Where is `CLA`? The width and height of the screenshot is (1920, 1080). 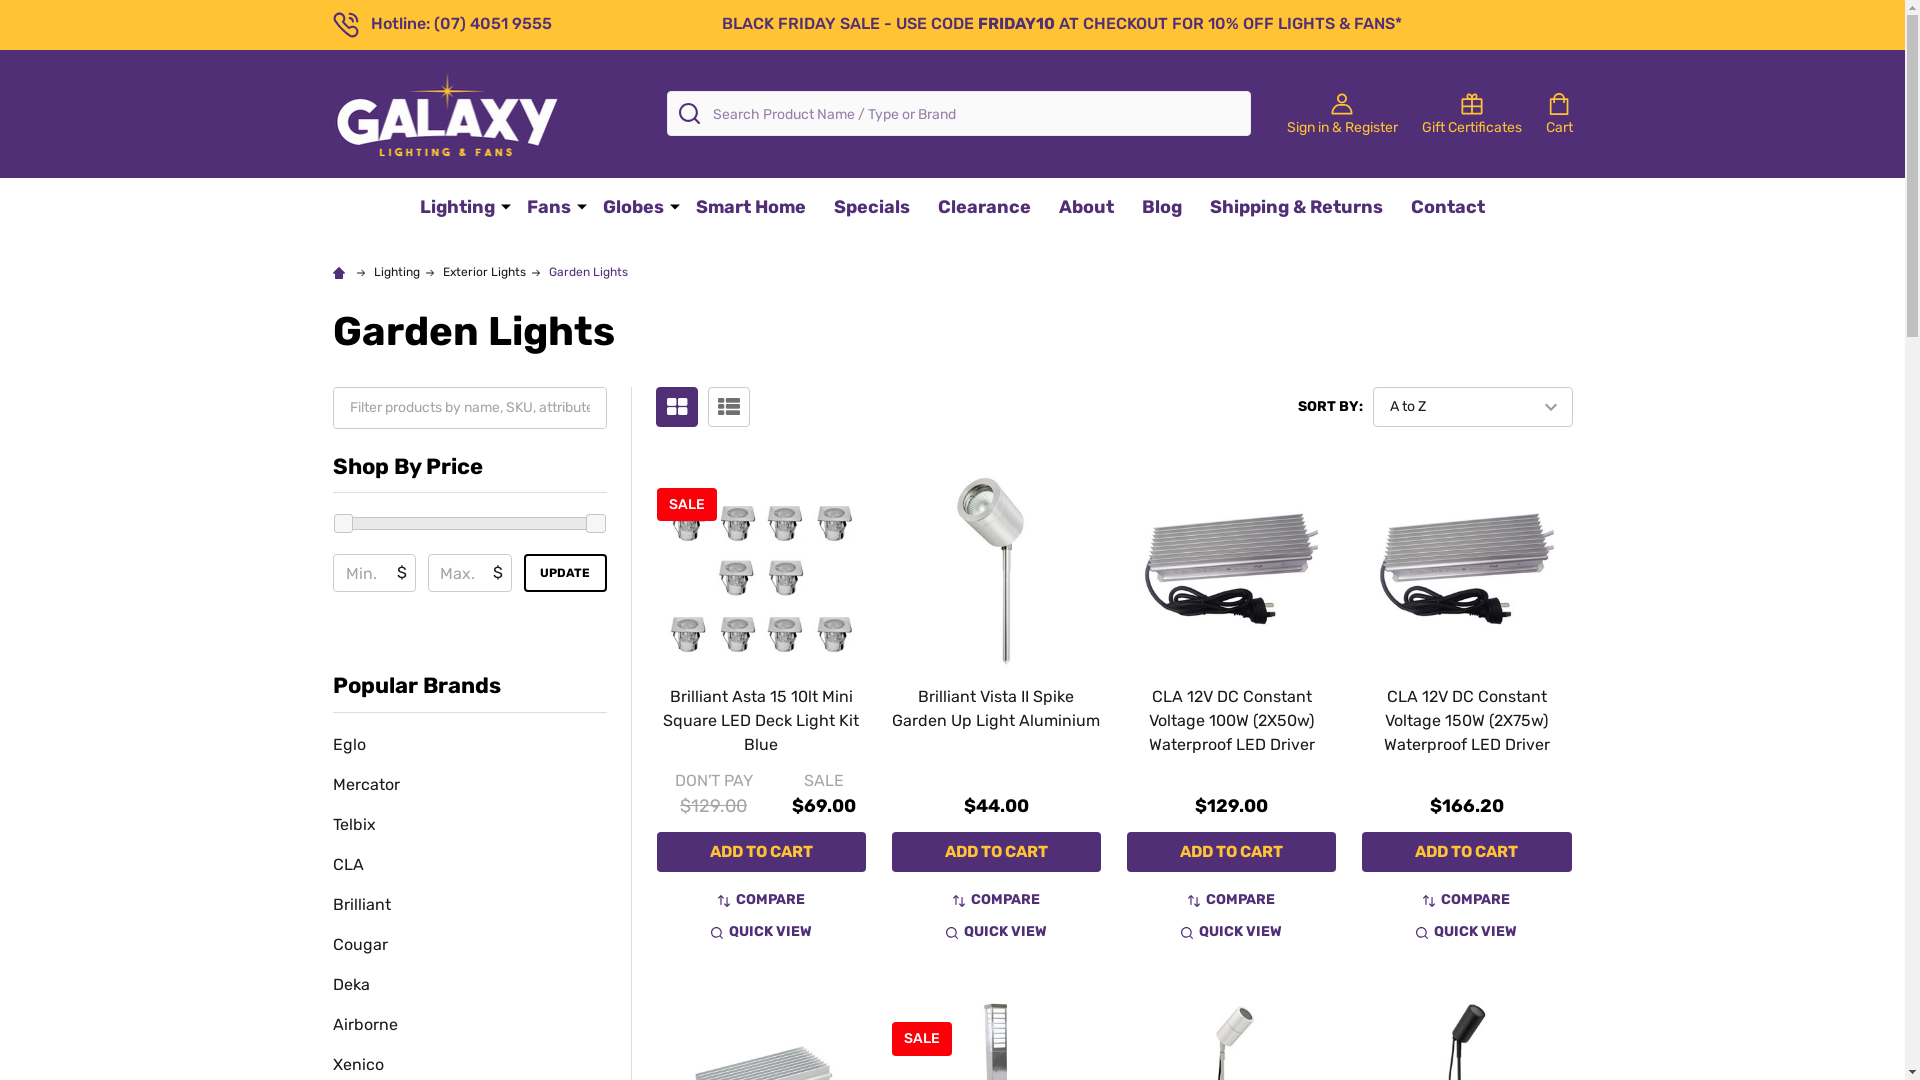
CLA is located at coordinates (469, 865).